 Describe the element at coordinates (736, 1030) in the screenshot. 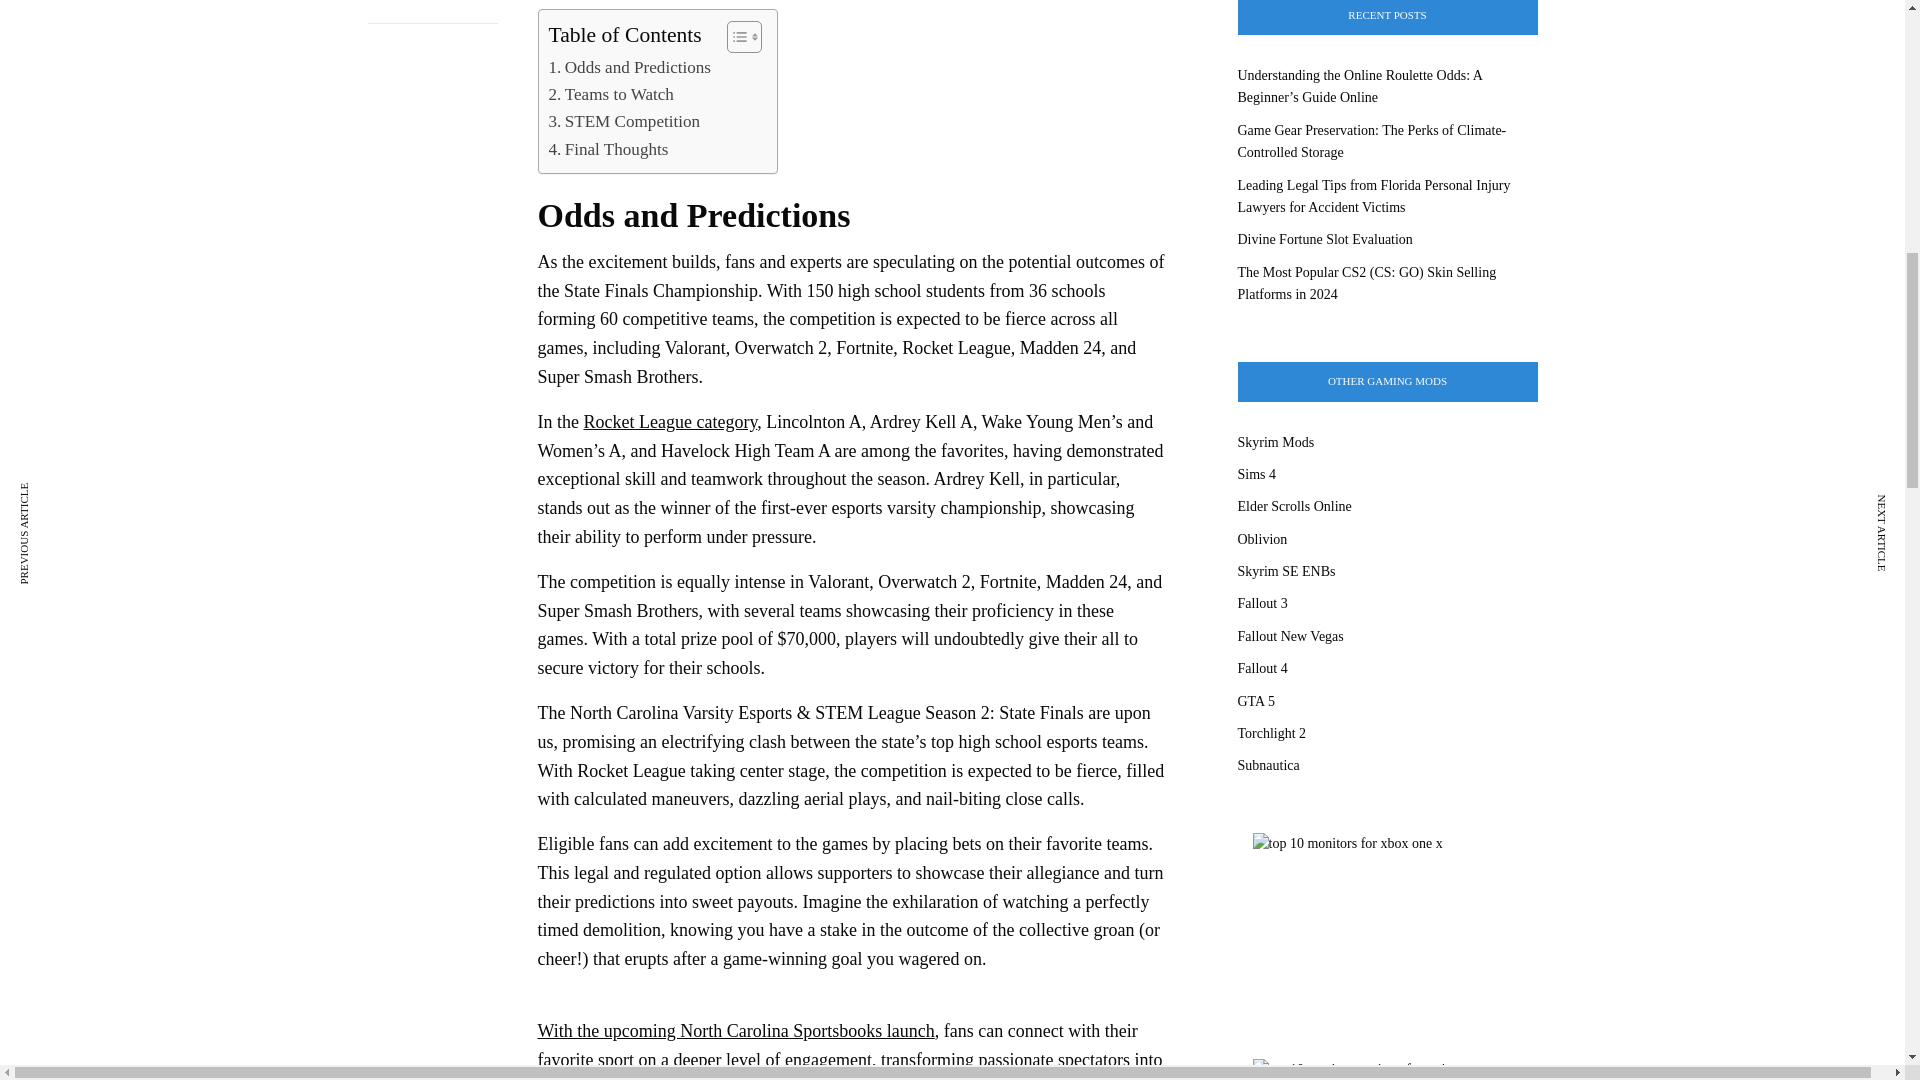

I see `With the upcoming North Carolina Sportsbooks launch` at that location.